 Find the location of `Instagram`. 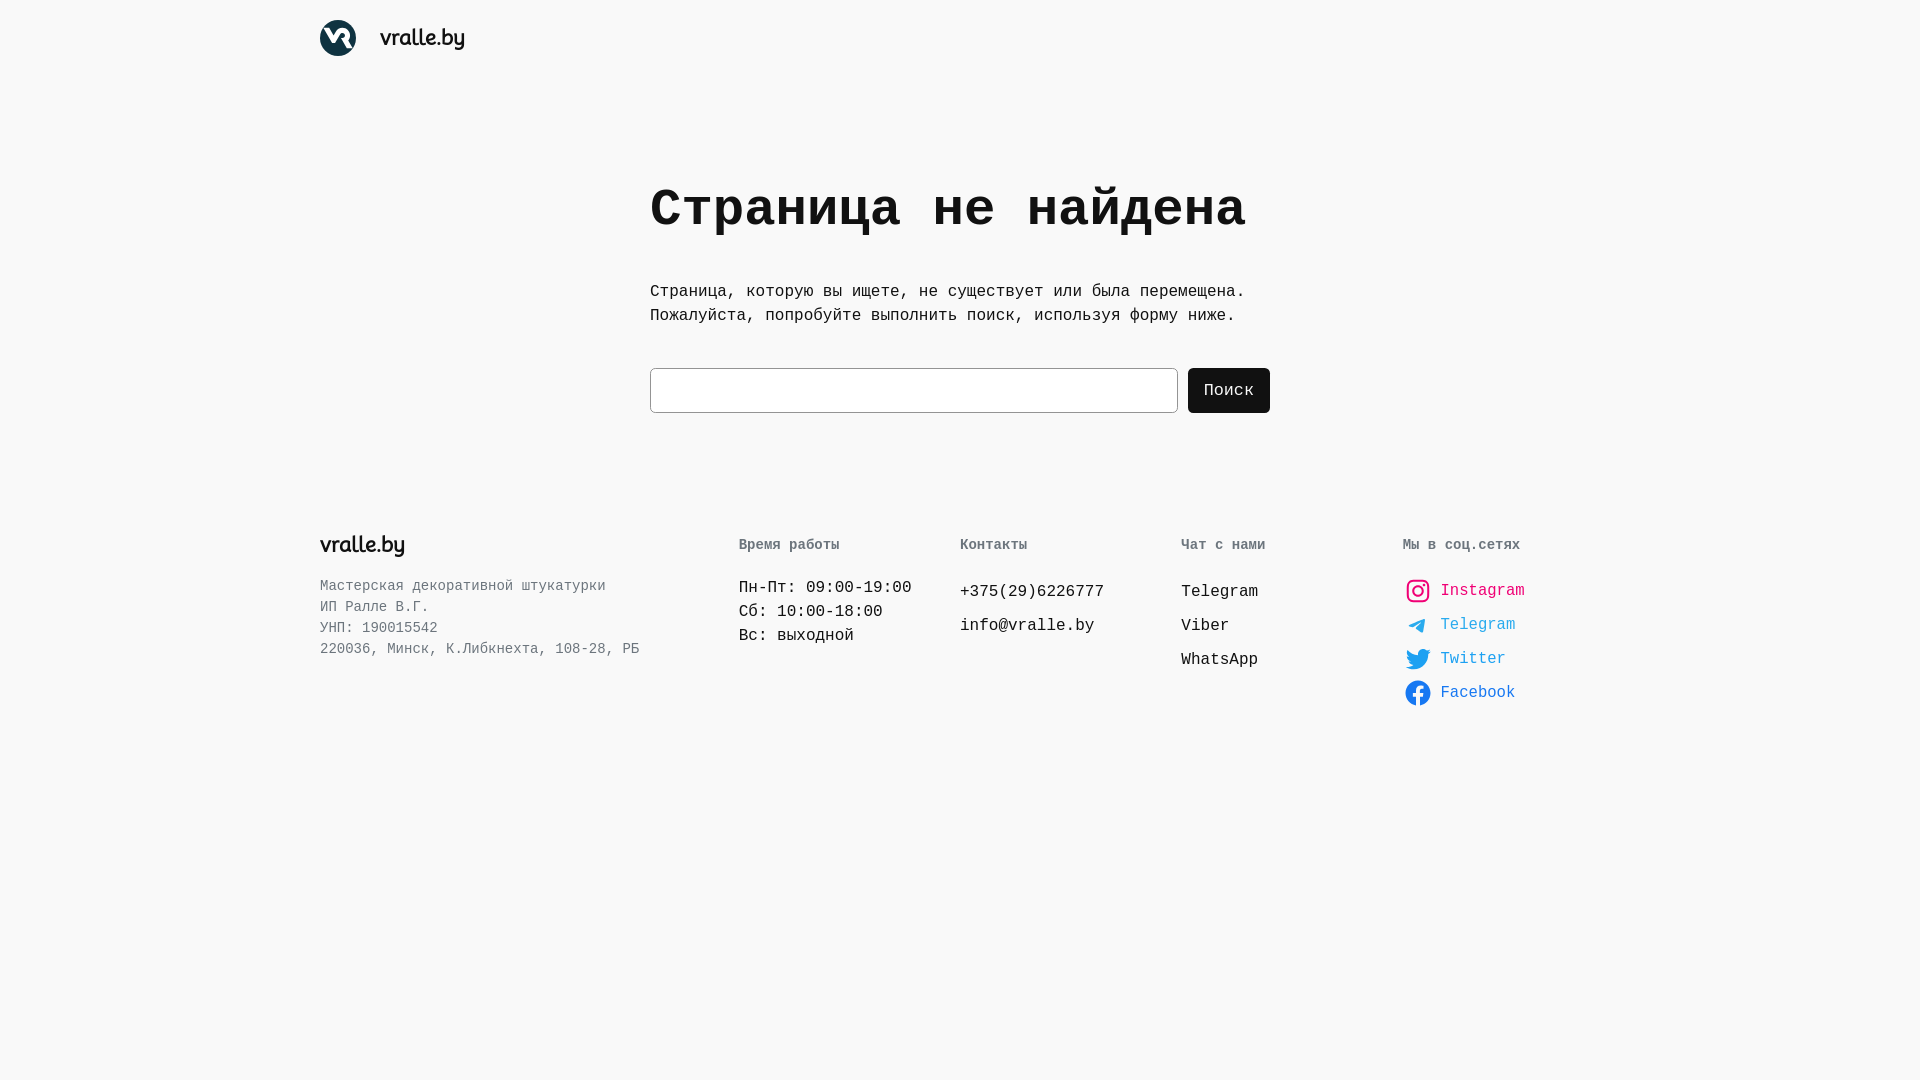

Instagram is located at coordinates (1502, 591).